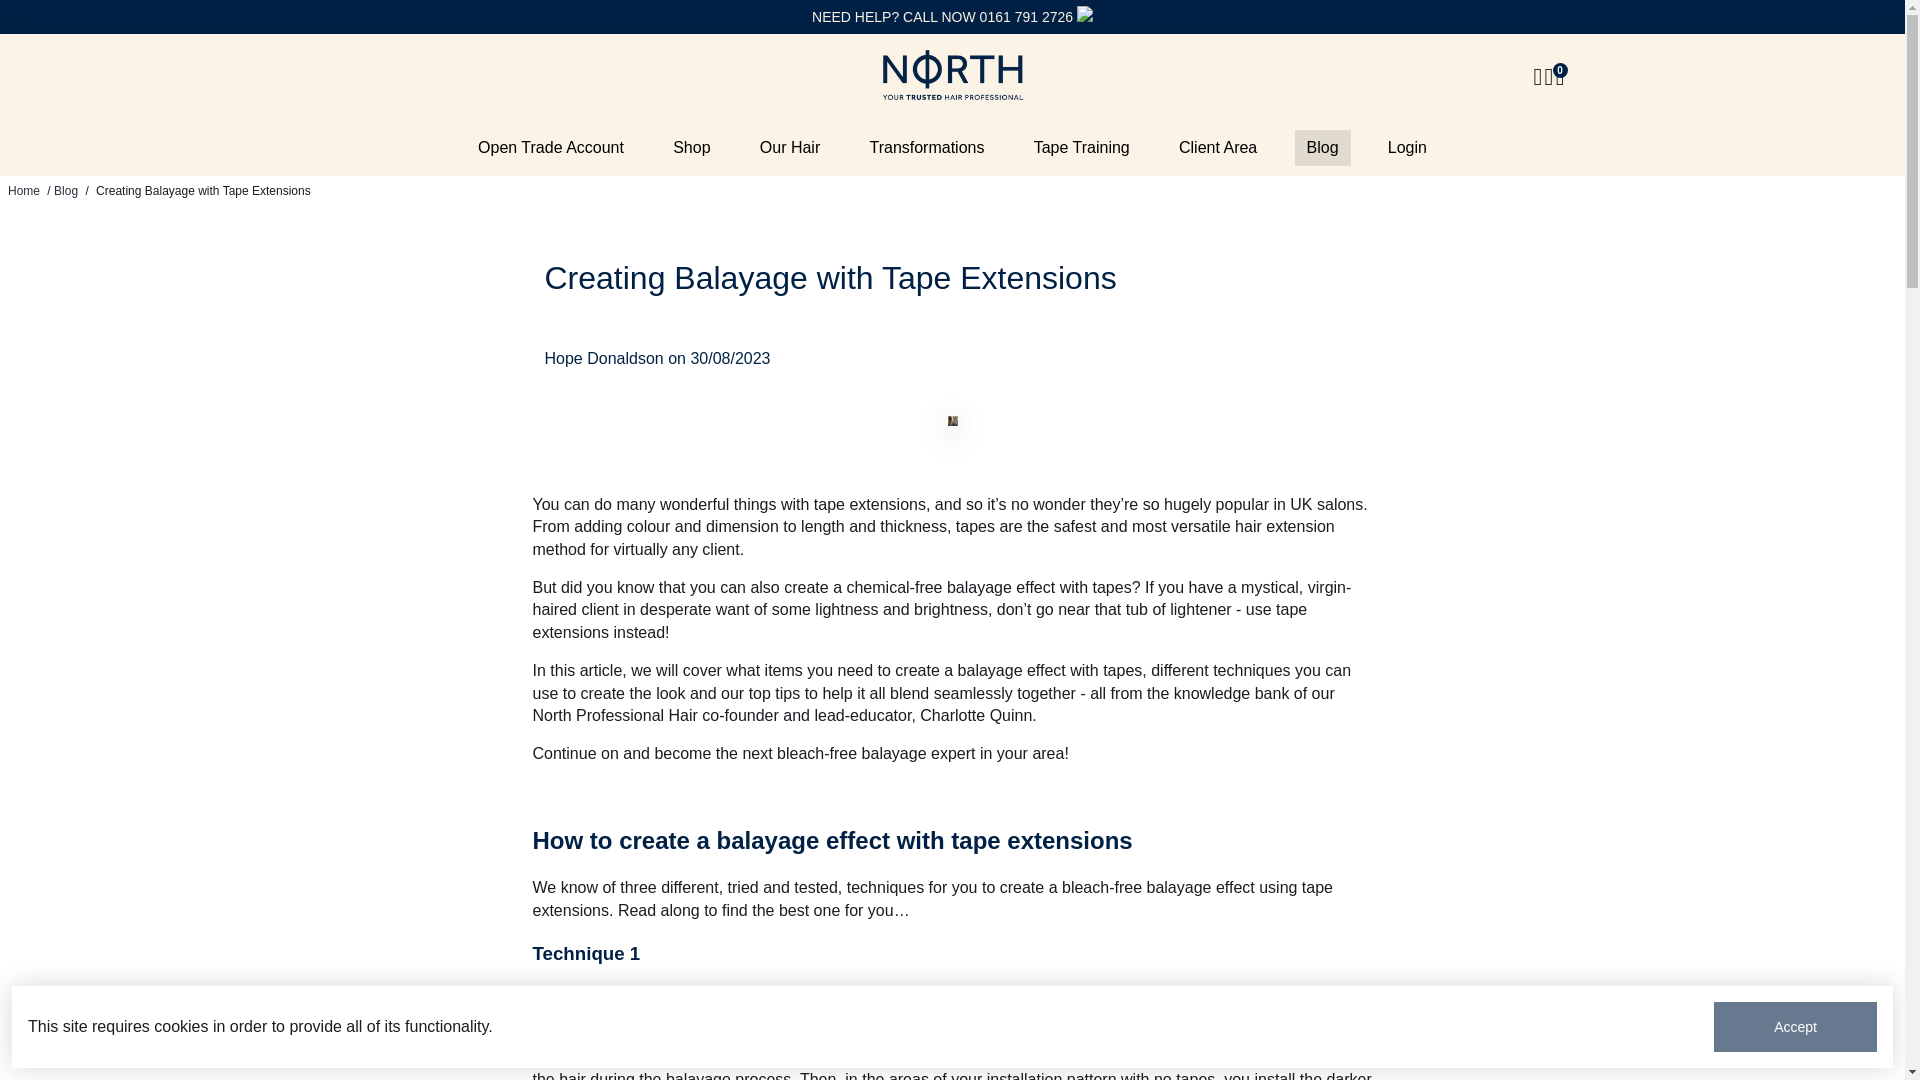 Image resolution: width=1920 pixels, height=1080 pixels. Describe the element at coordinates (1026, 16) in the screenshot. I see `0161 791 2726` at that location.